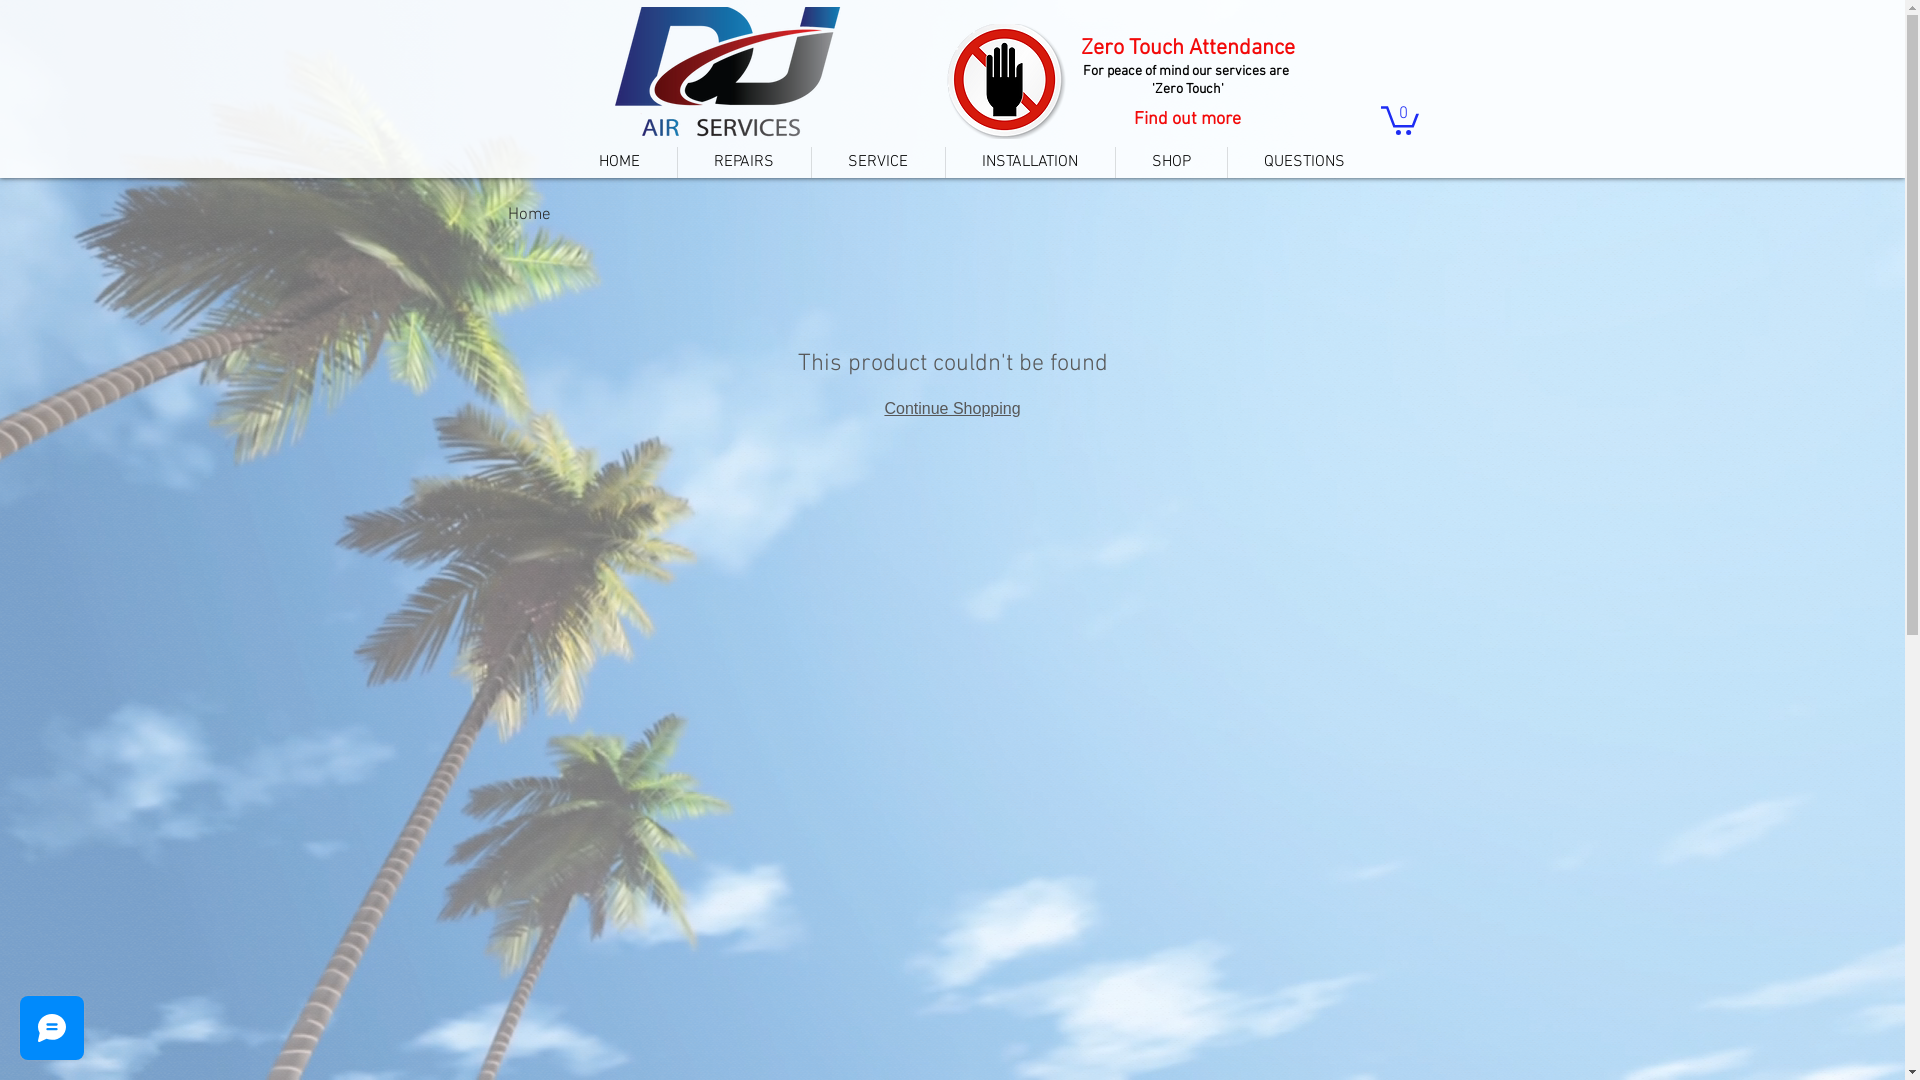 The width and height of the screenshot is (1920, 1080). Describe the element at coordinates (1304, 162) in the screenshot. I see `QUESTIONS` at that location.